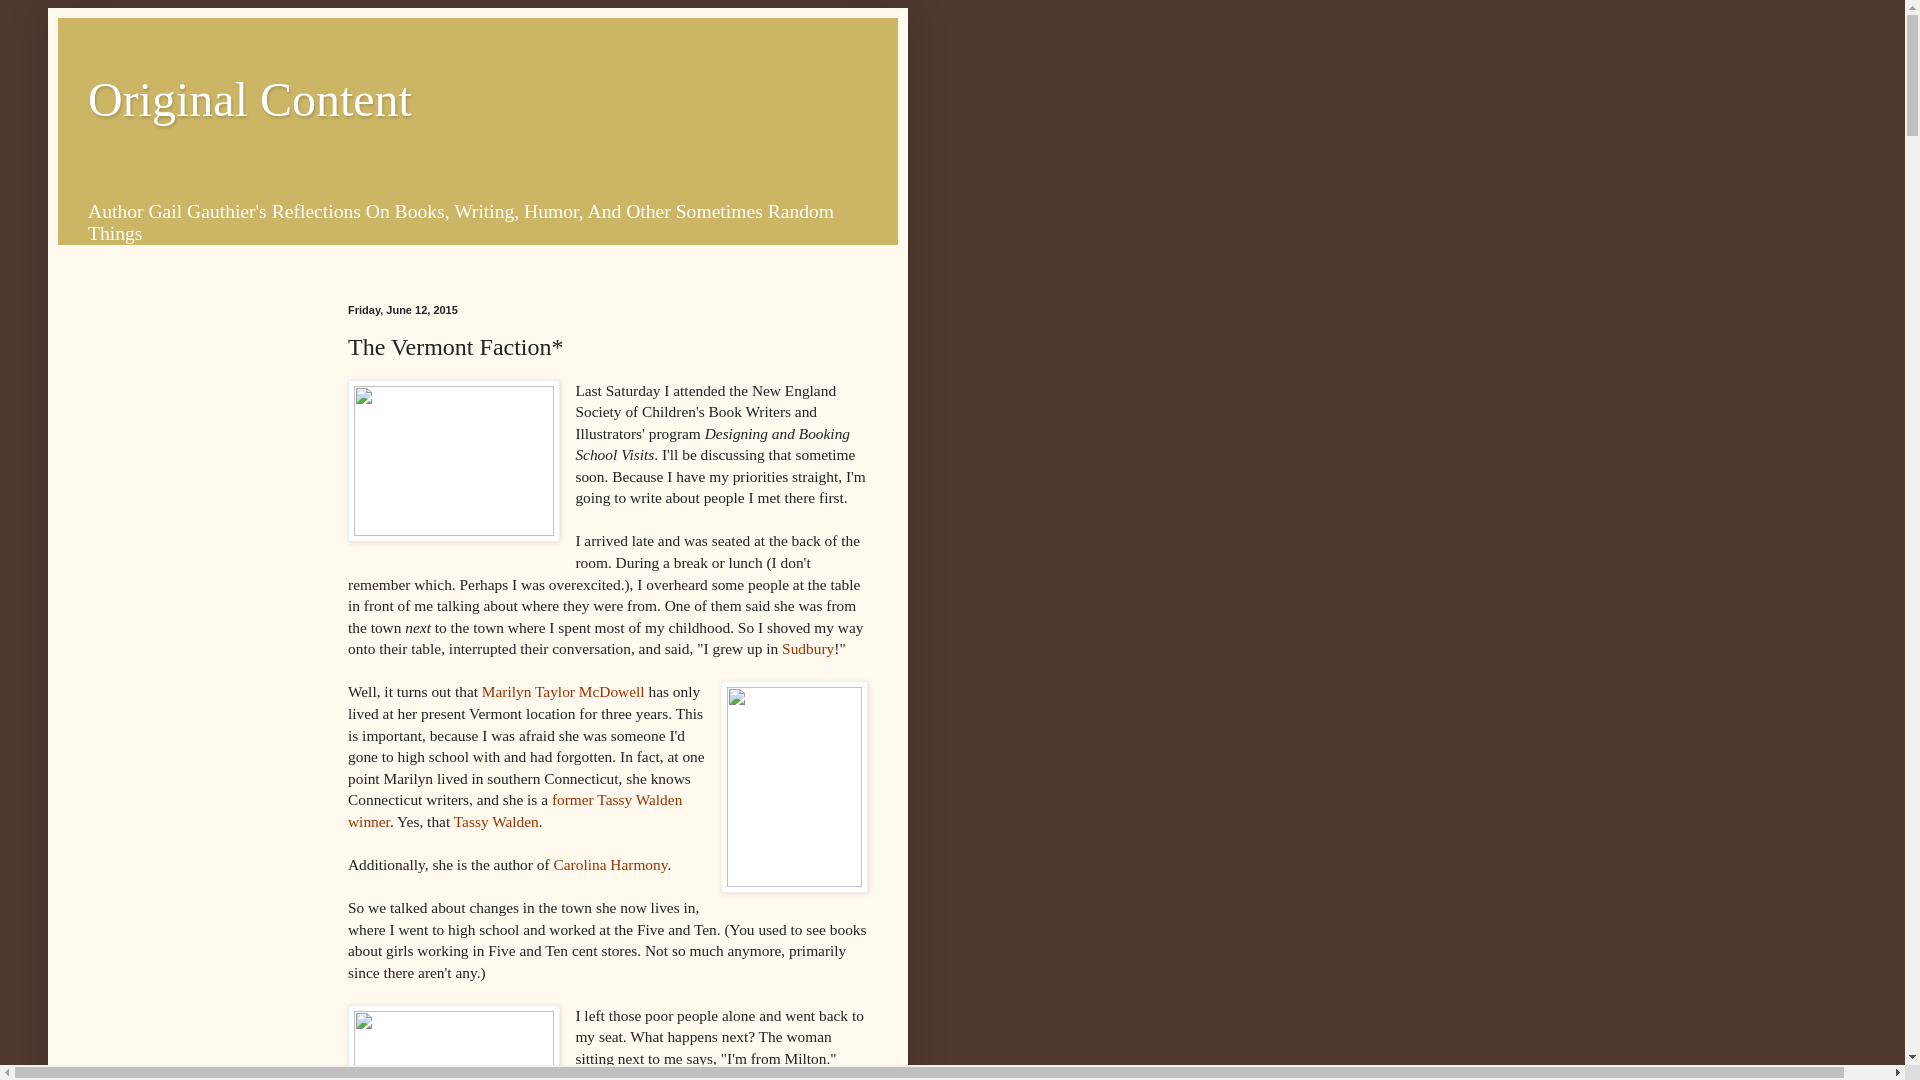  Describe the element at coordinates (609, 864) in the screenshot. I see `Carolina Harmony` at that location.